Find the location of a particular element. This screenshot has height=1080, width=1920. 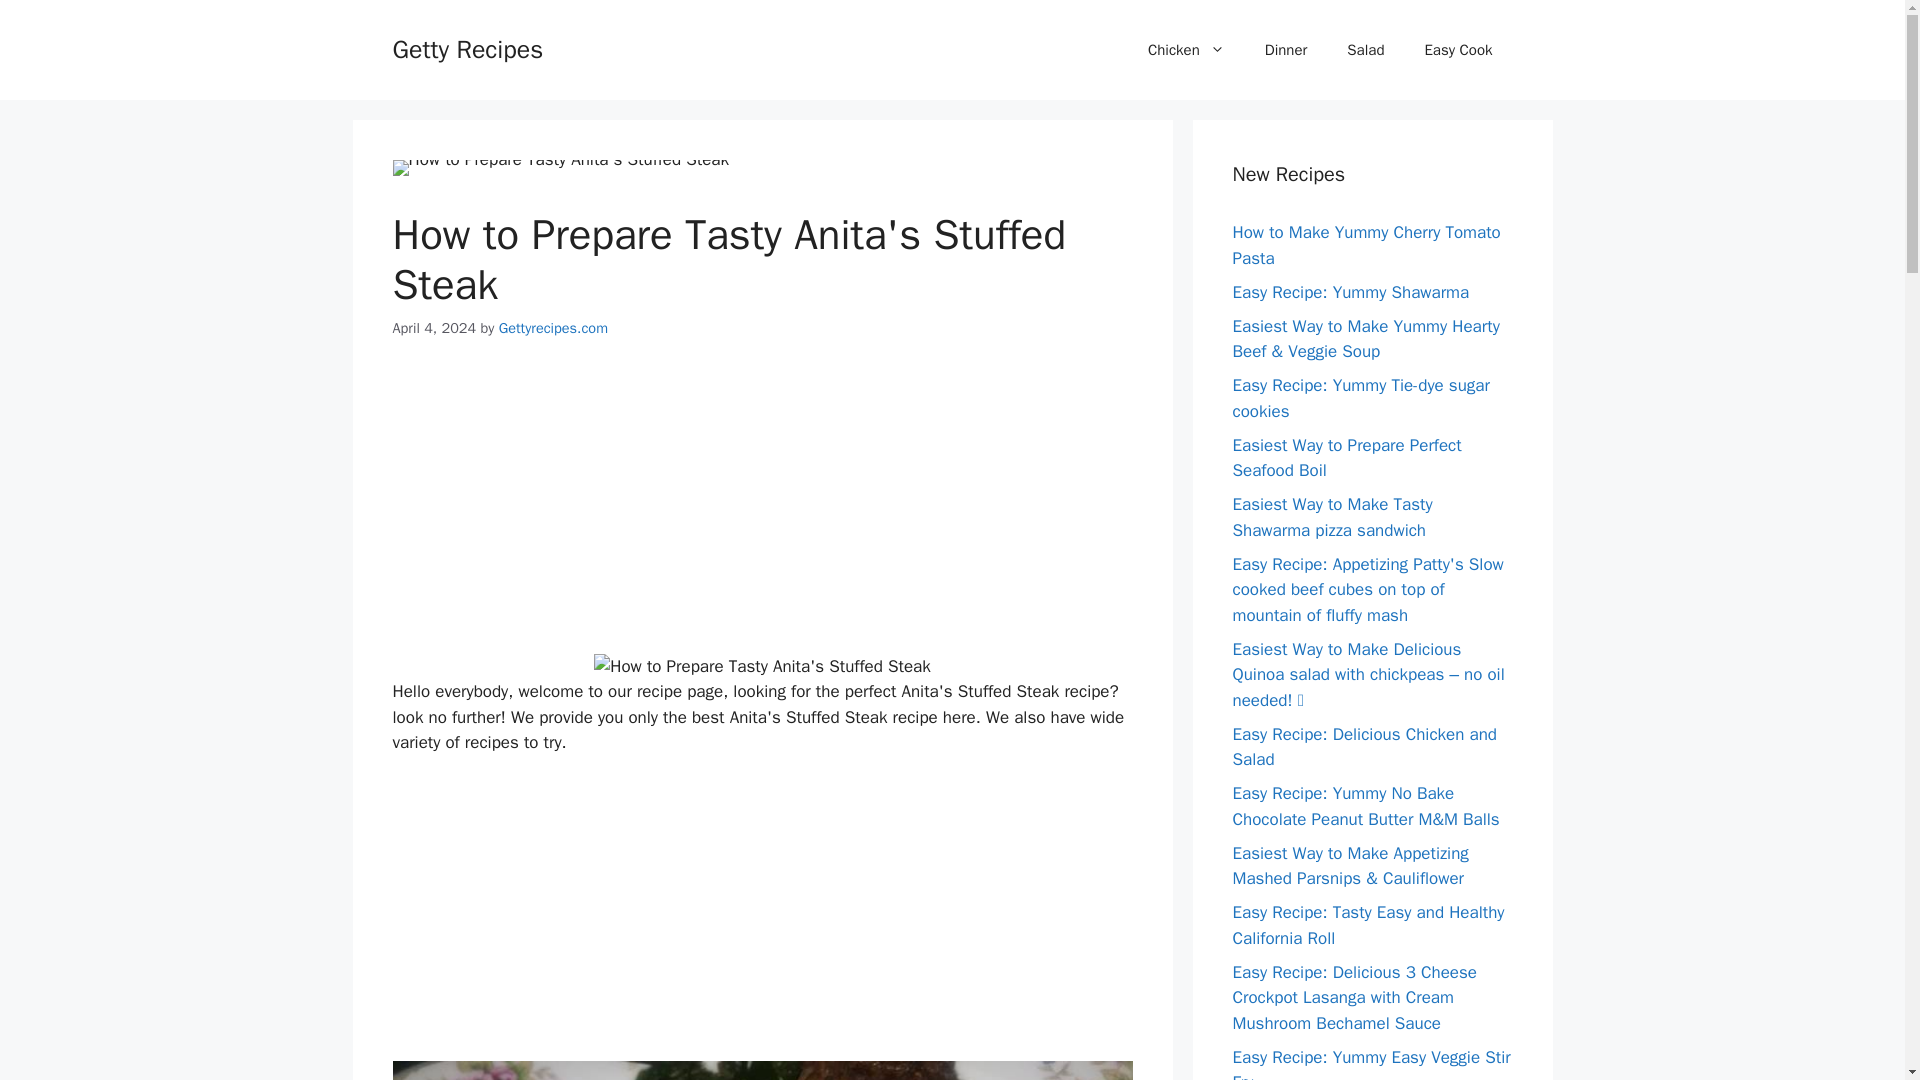

Salad is located at coordinates (1364, 50).